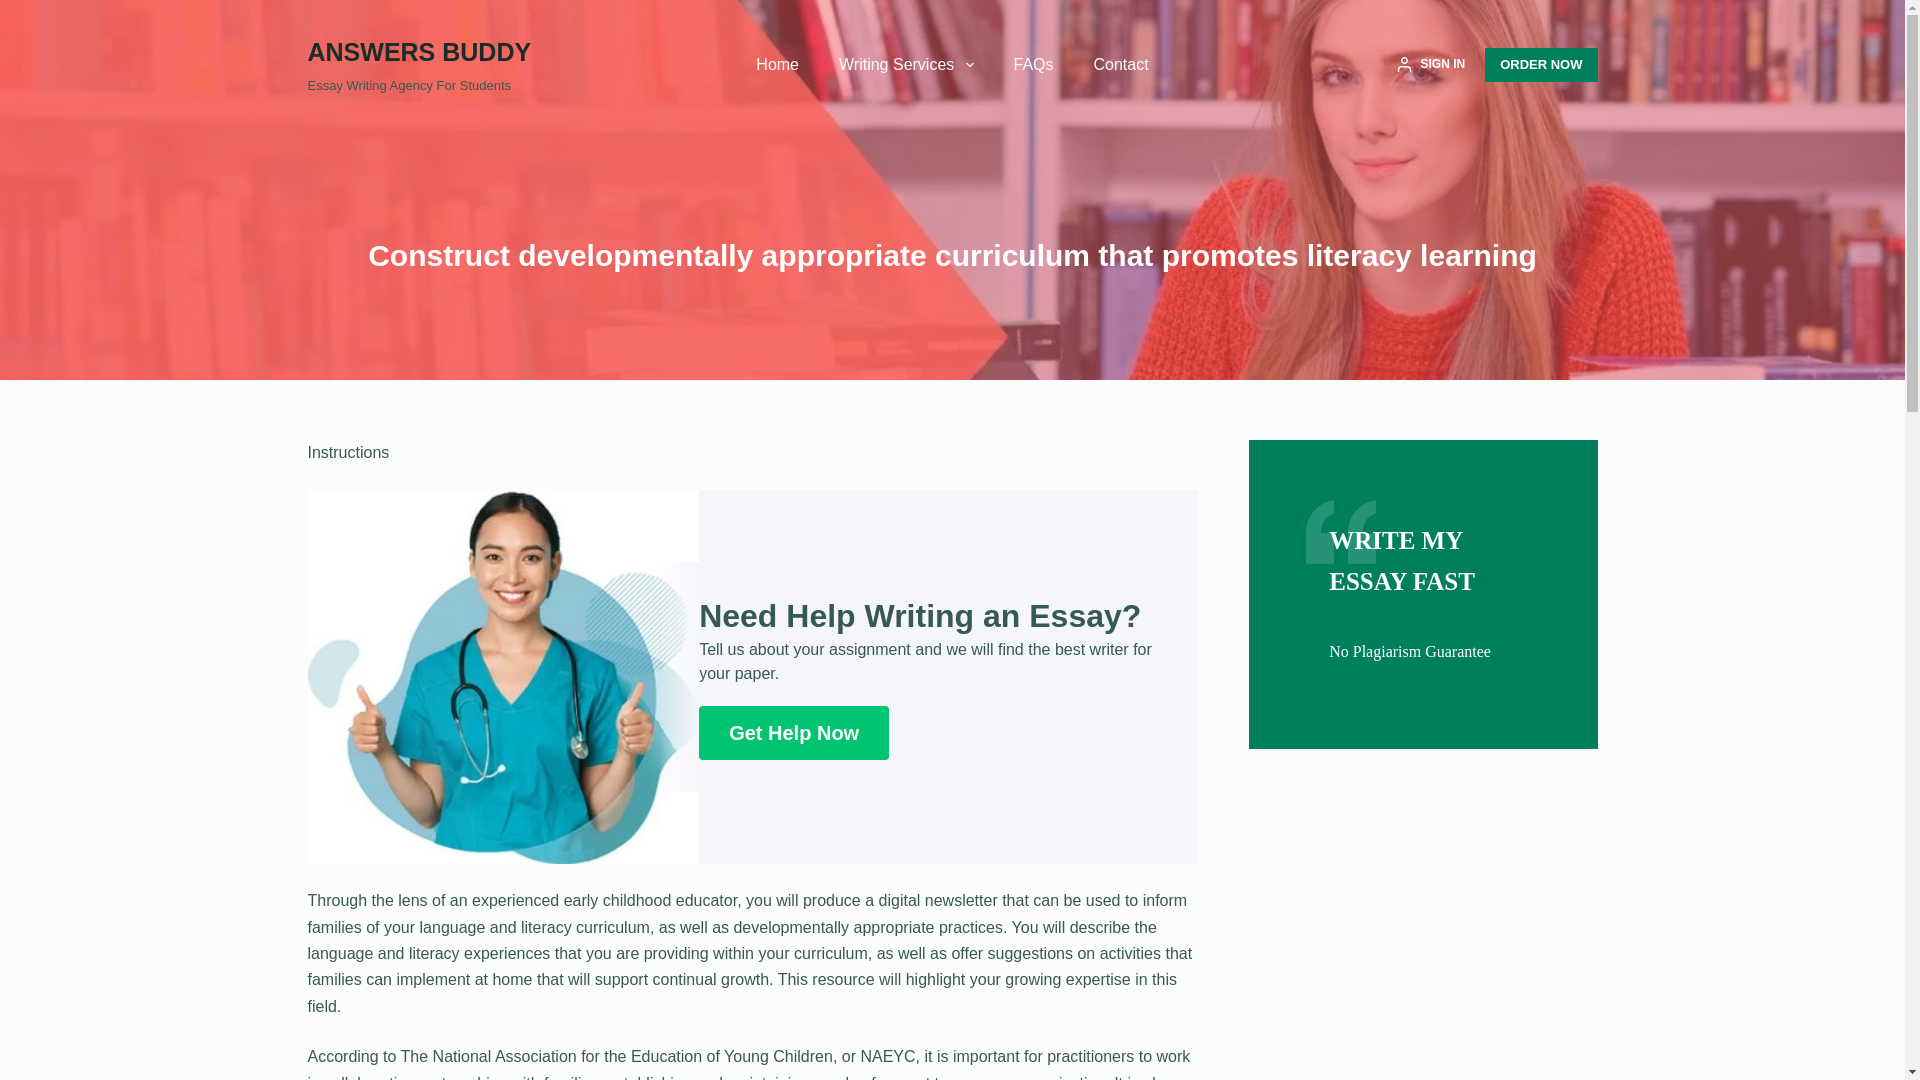 The image size is (1920, 1080). What do you see at coordinates (1540, 64) in the screenshot?
I see `ORDER NOW` at bounding box center [1540, 64].